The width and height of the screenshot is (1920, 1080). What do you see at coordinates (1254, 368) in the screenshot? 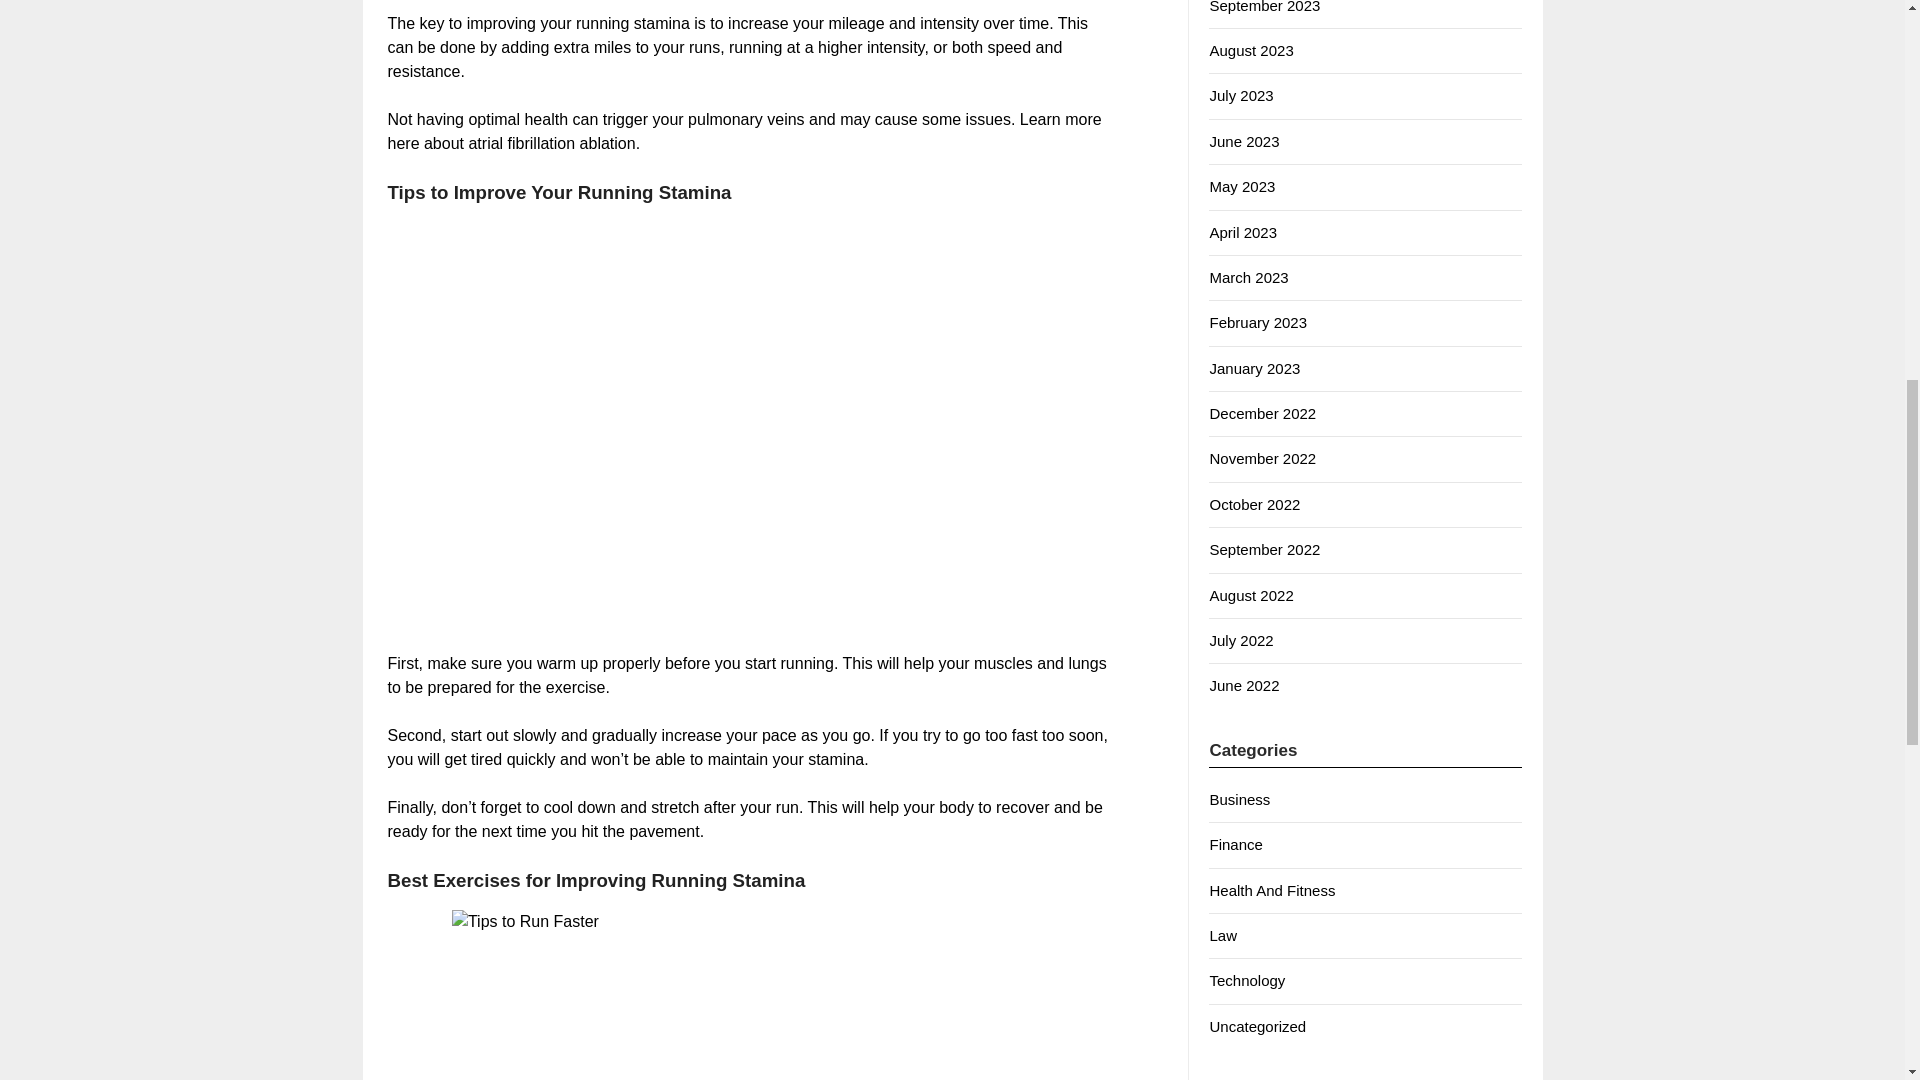
I see `January 2023` at bounding box center [1254, 368].